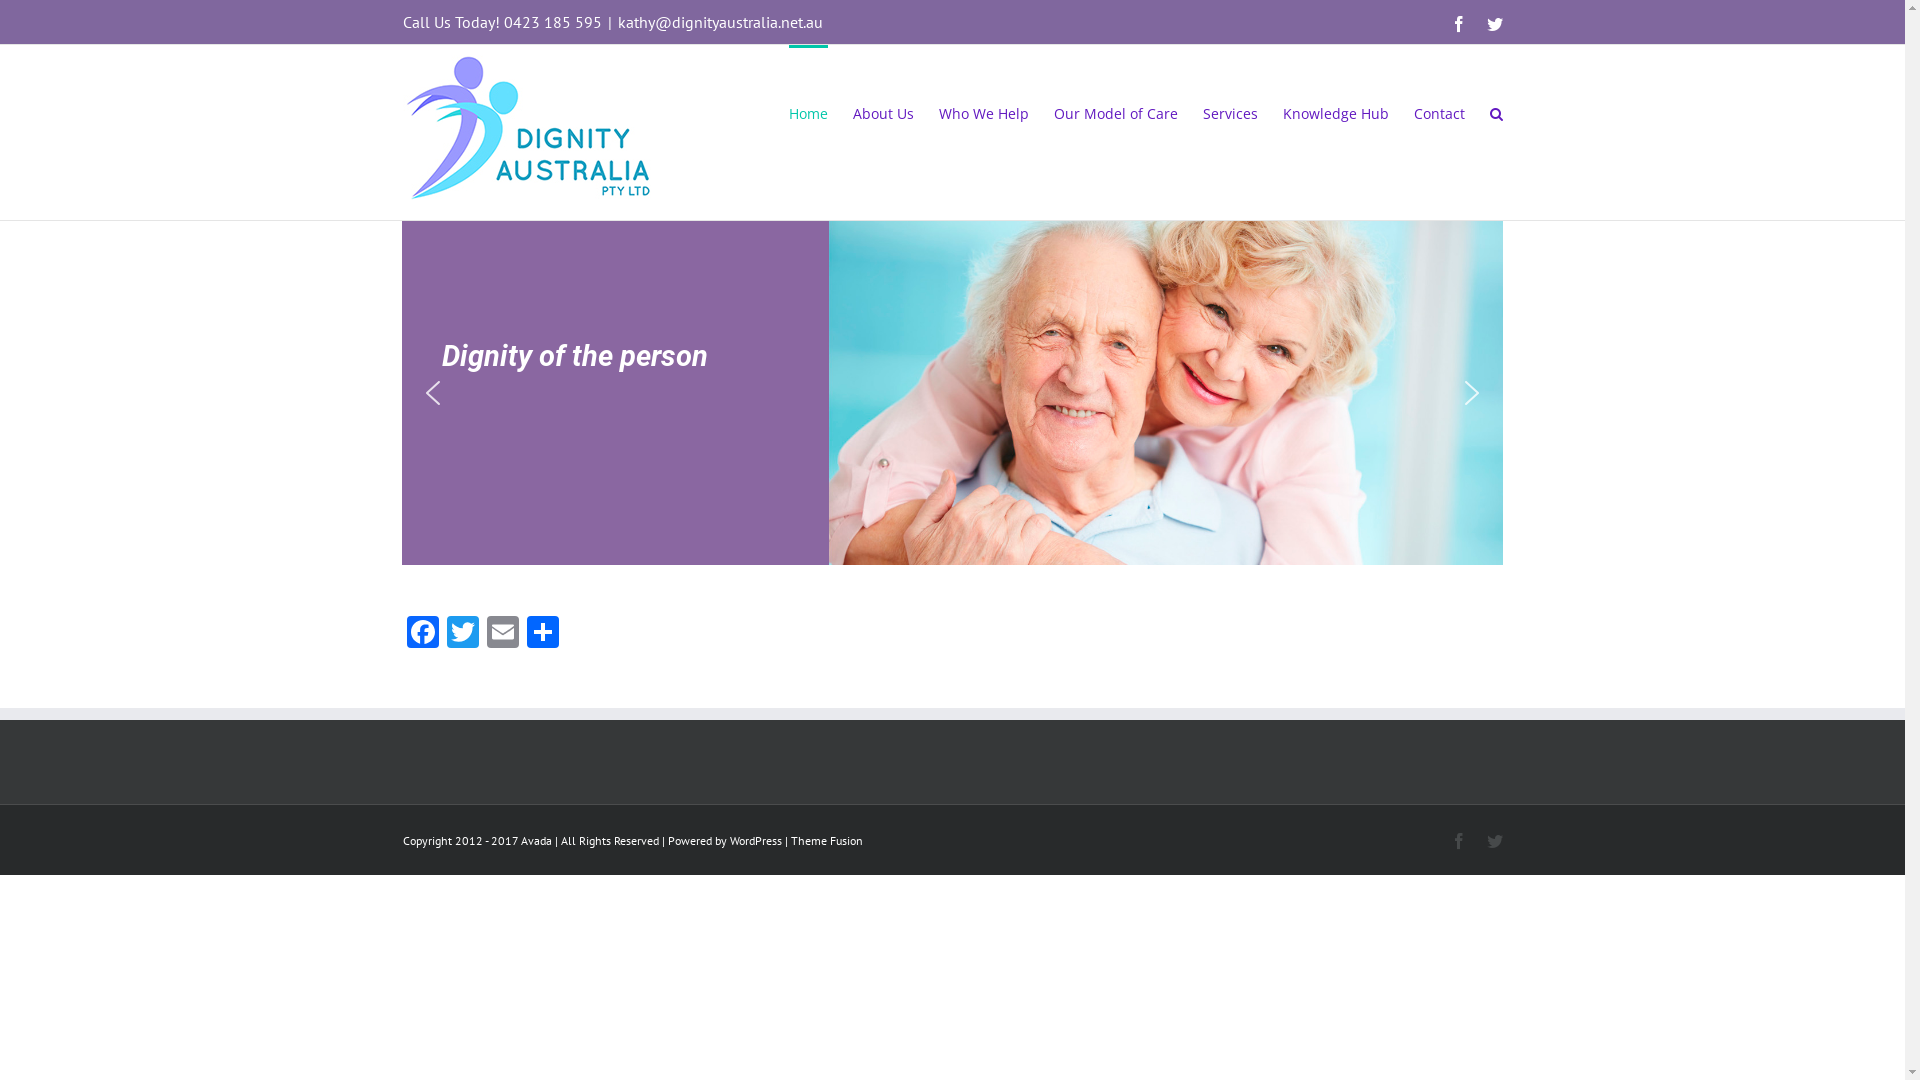  I want to click on Knowledge Hub, so click(1335, 112).